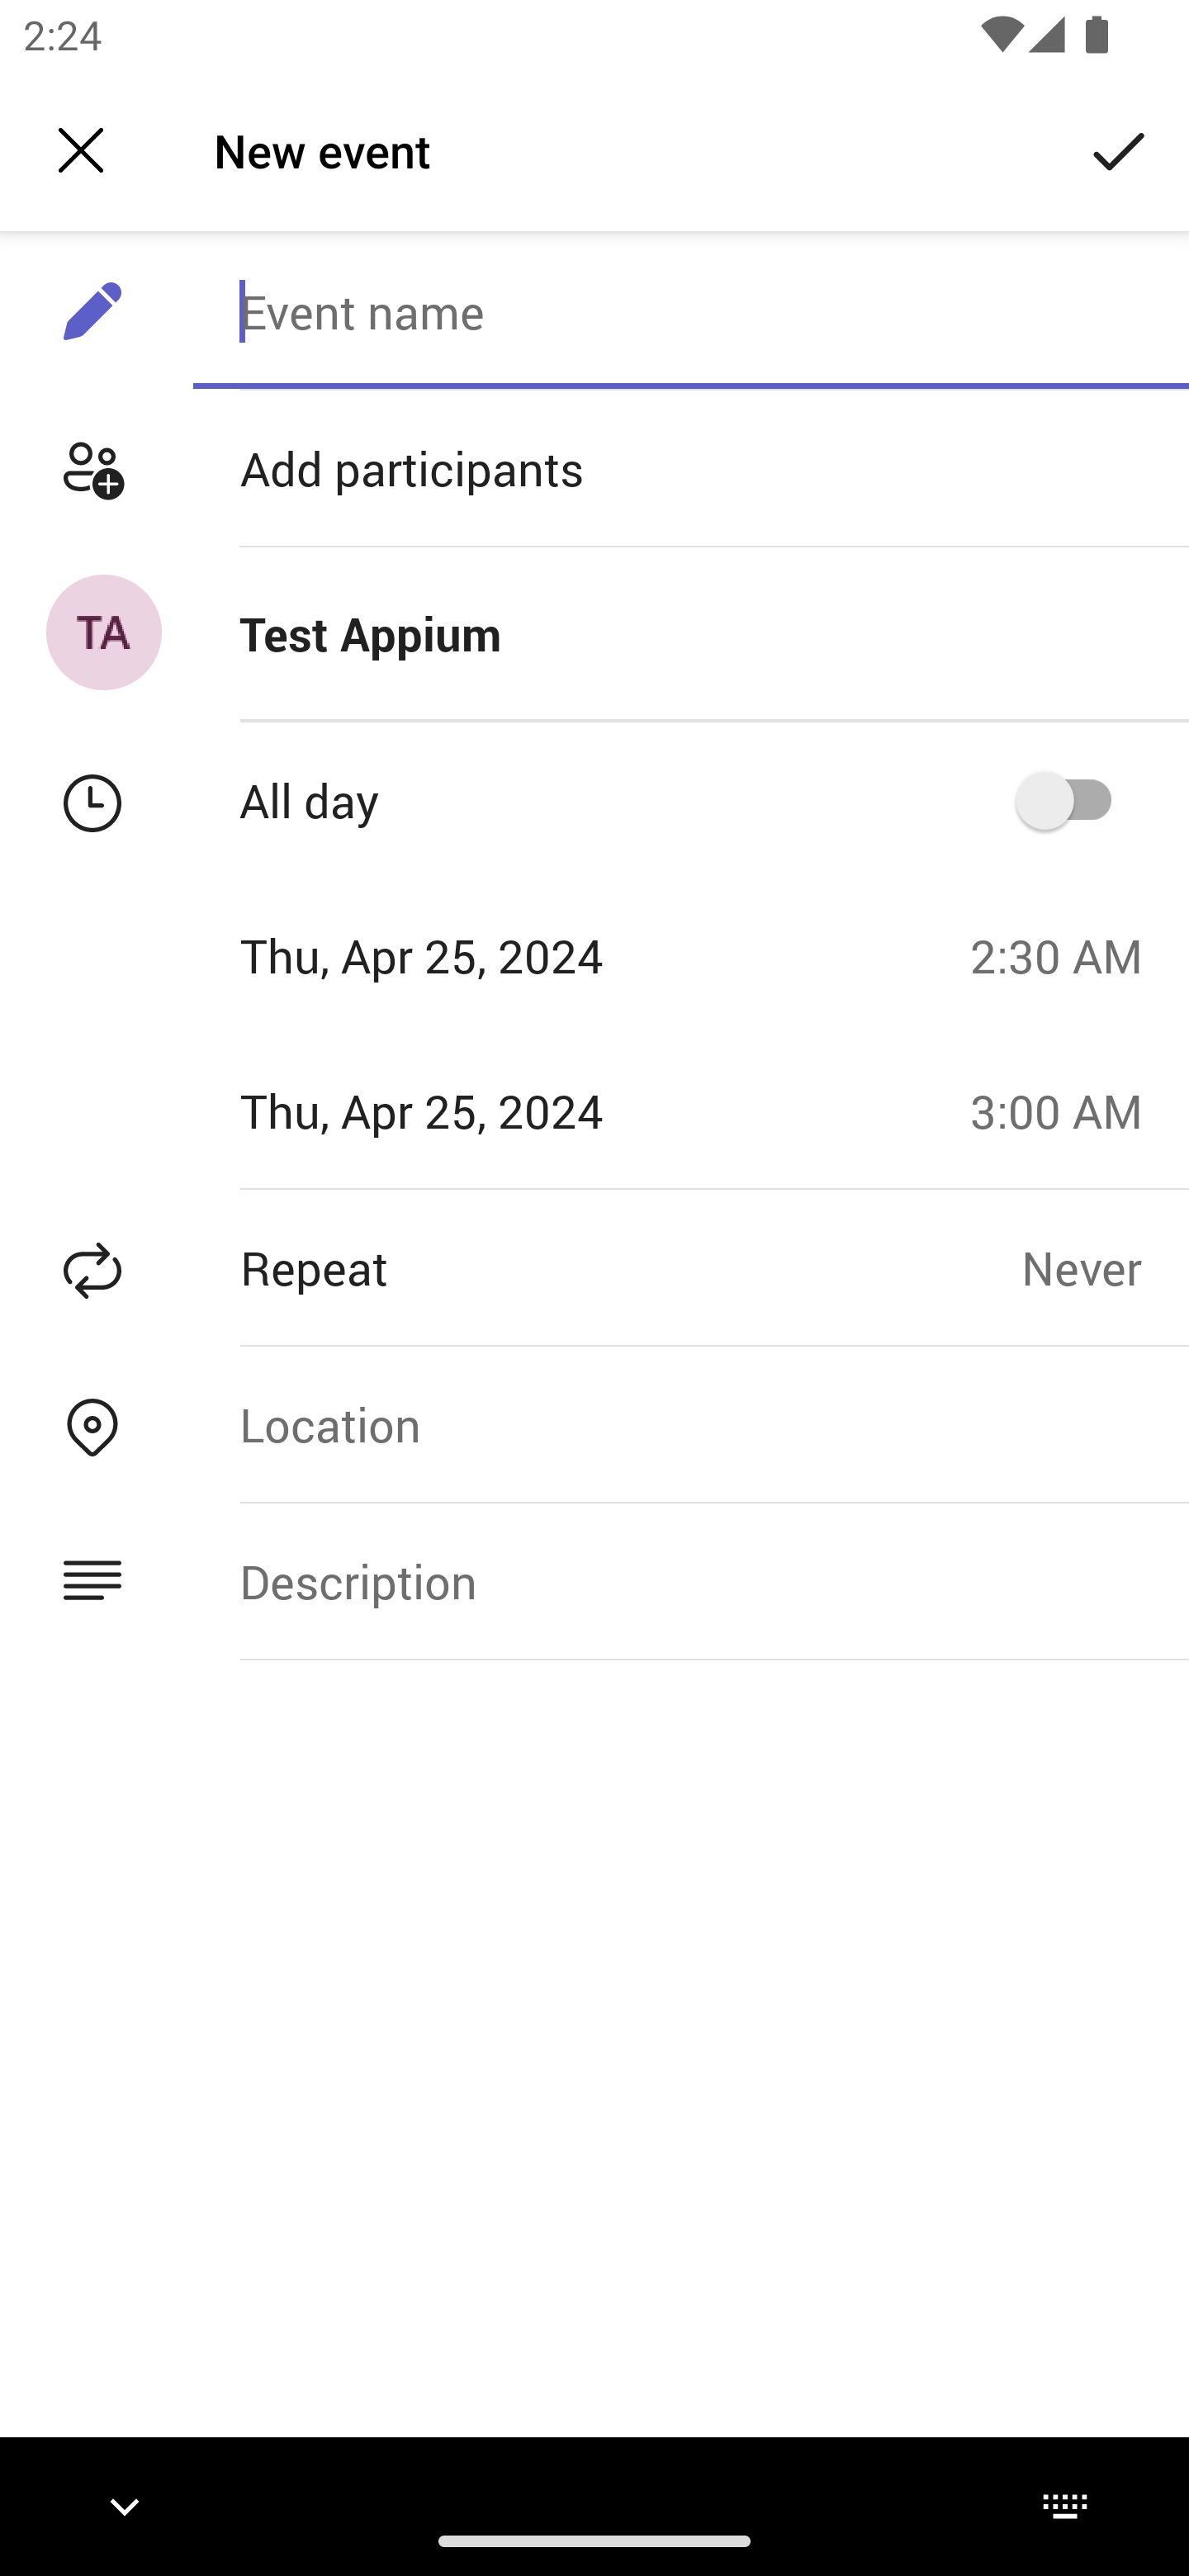 This screenshot has width=1189, height=2576. I want to click on Location, so click(690, 1423).